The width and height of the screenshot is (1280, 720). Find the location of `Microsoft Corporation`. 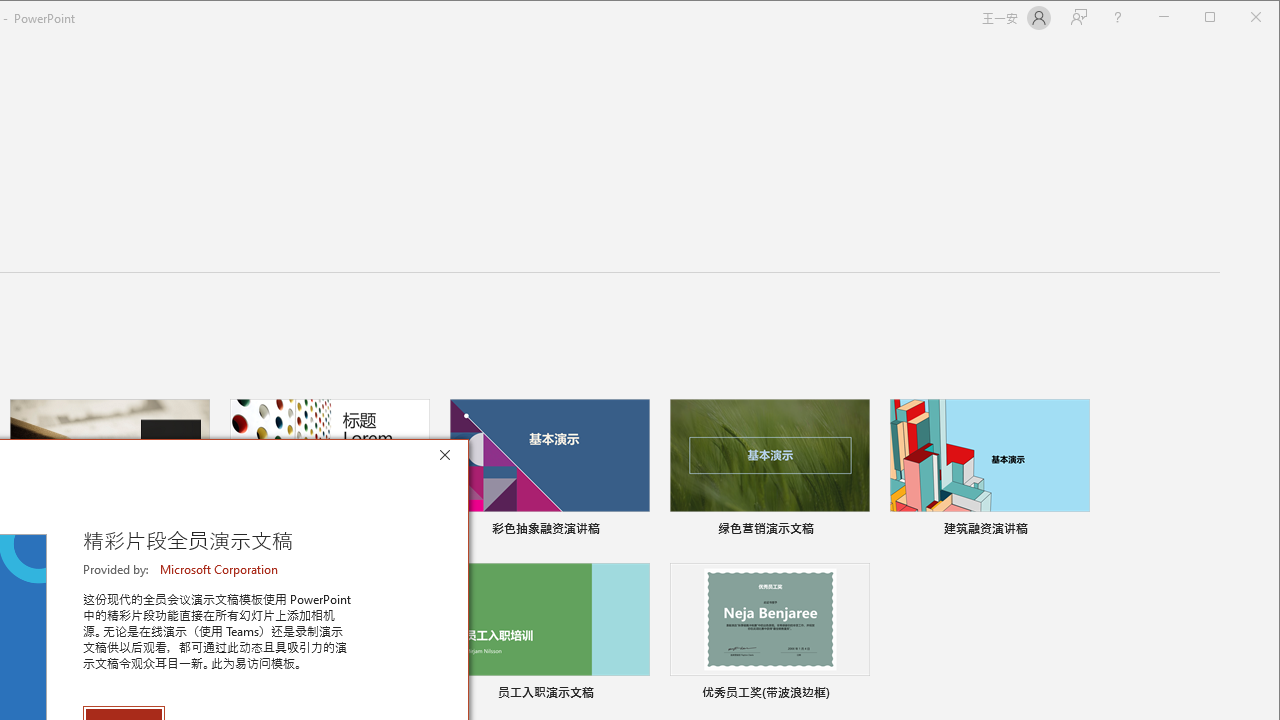

Microsoft Corporation is located at coordinates (220, 569).